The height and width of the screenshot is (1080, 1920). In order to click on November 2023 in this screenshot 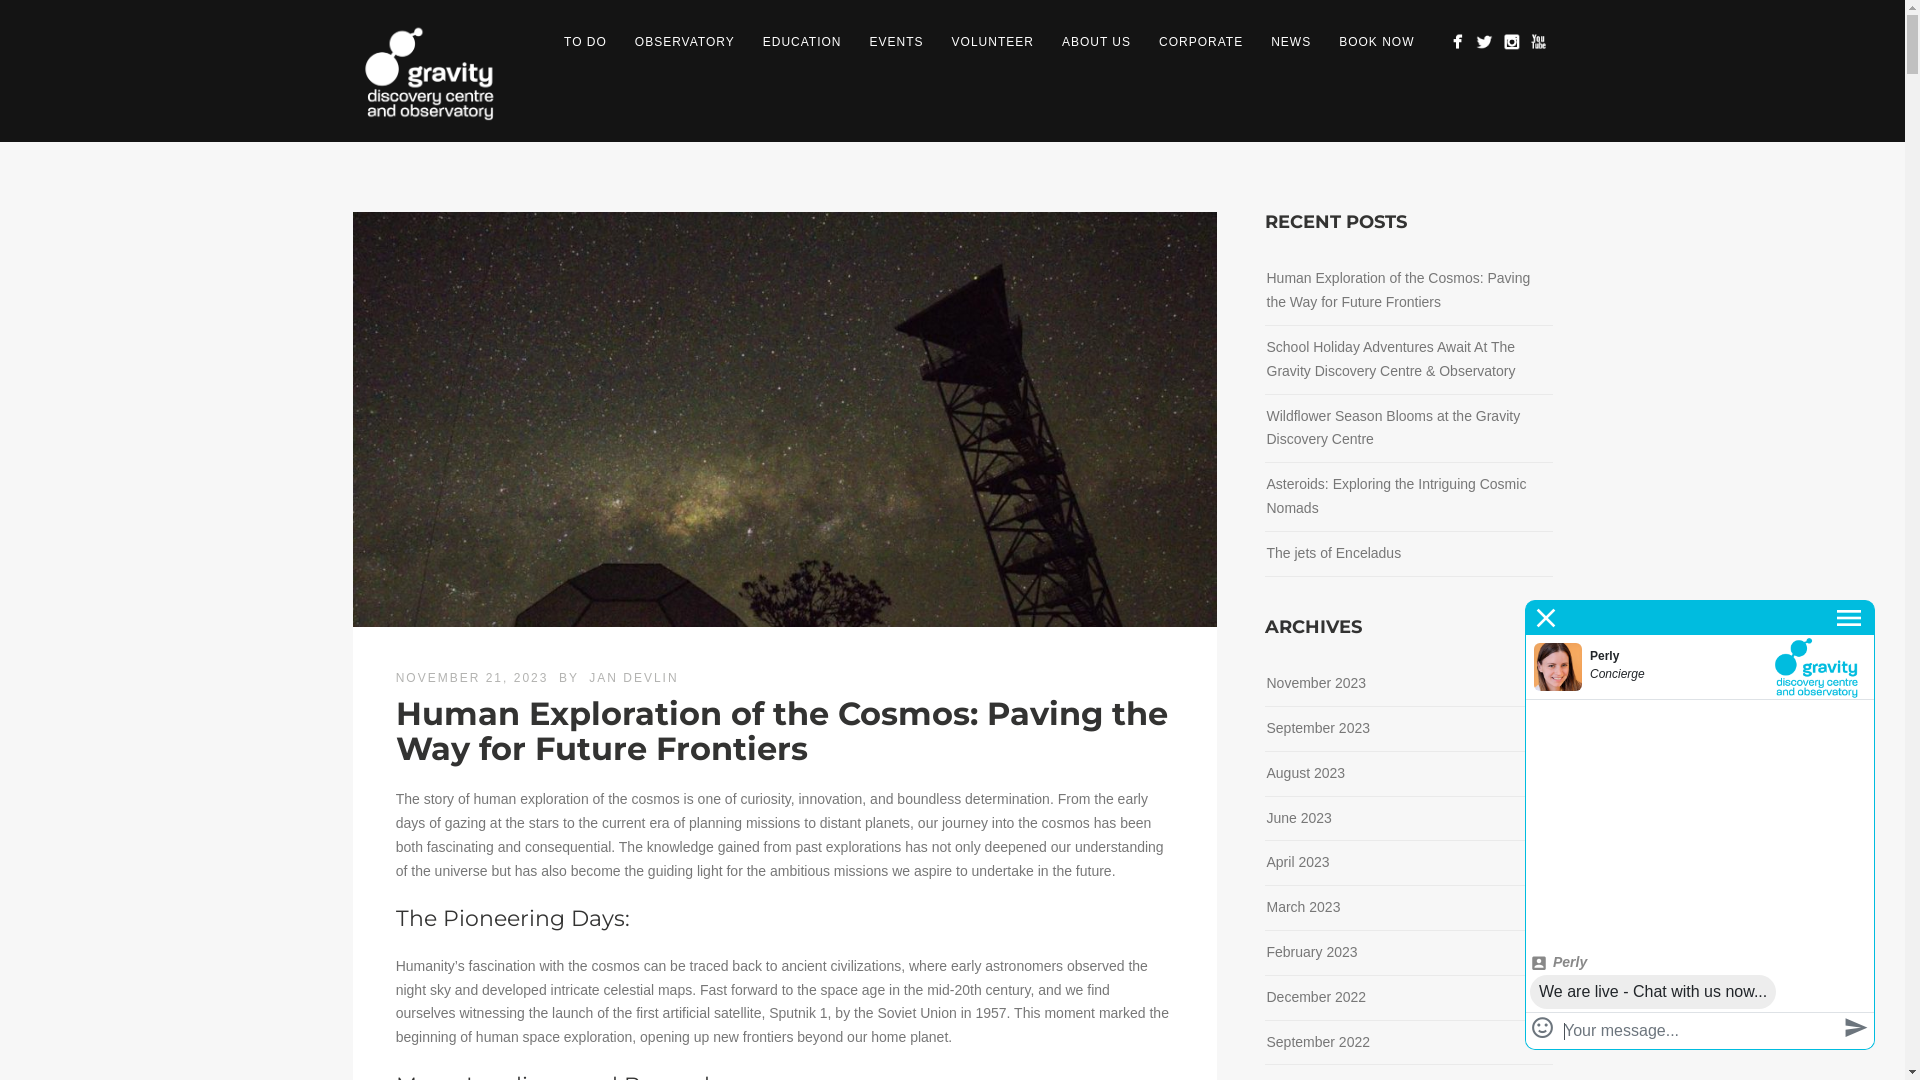, I will do `click(1316, 683)`.